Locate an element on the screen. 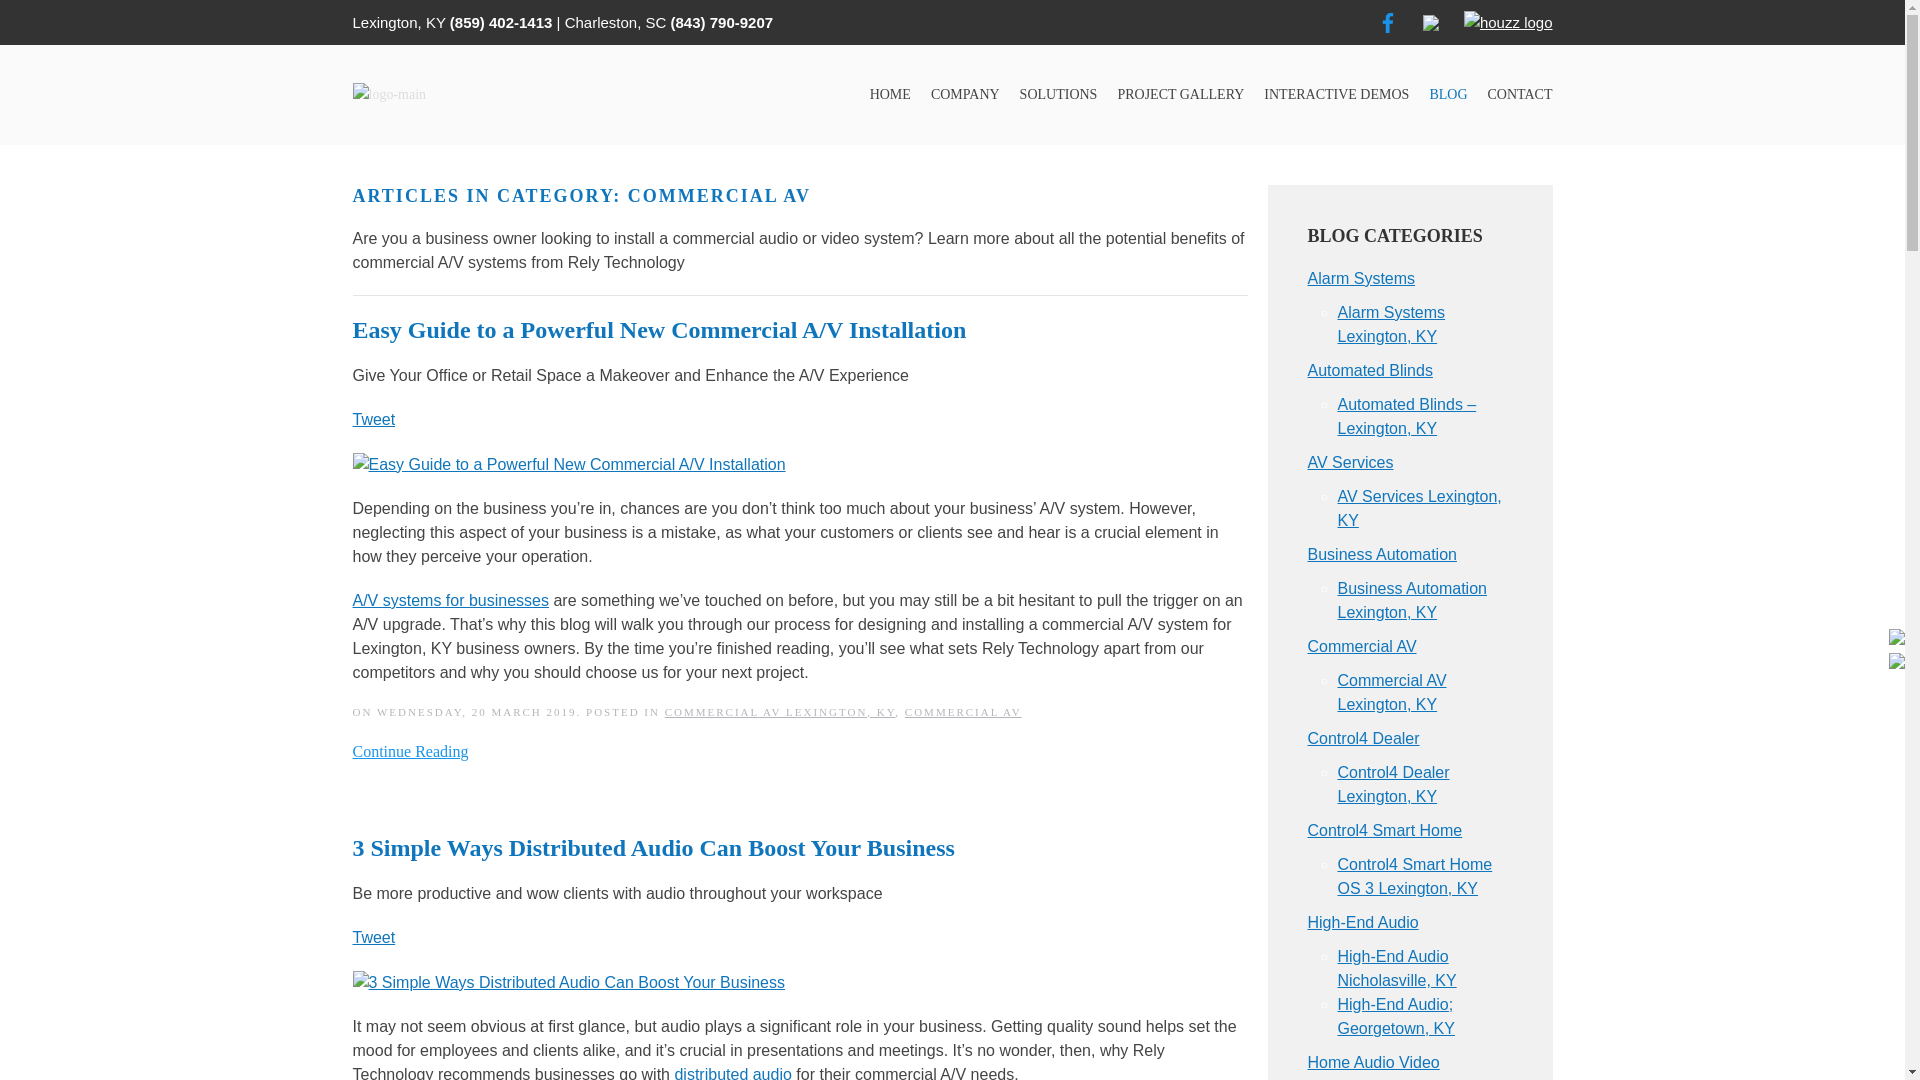 The height and width of the screenshot is (1080, 1920). SOLUTIONS is located at coordinates (1058, 95).